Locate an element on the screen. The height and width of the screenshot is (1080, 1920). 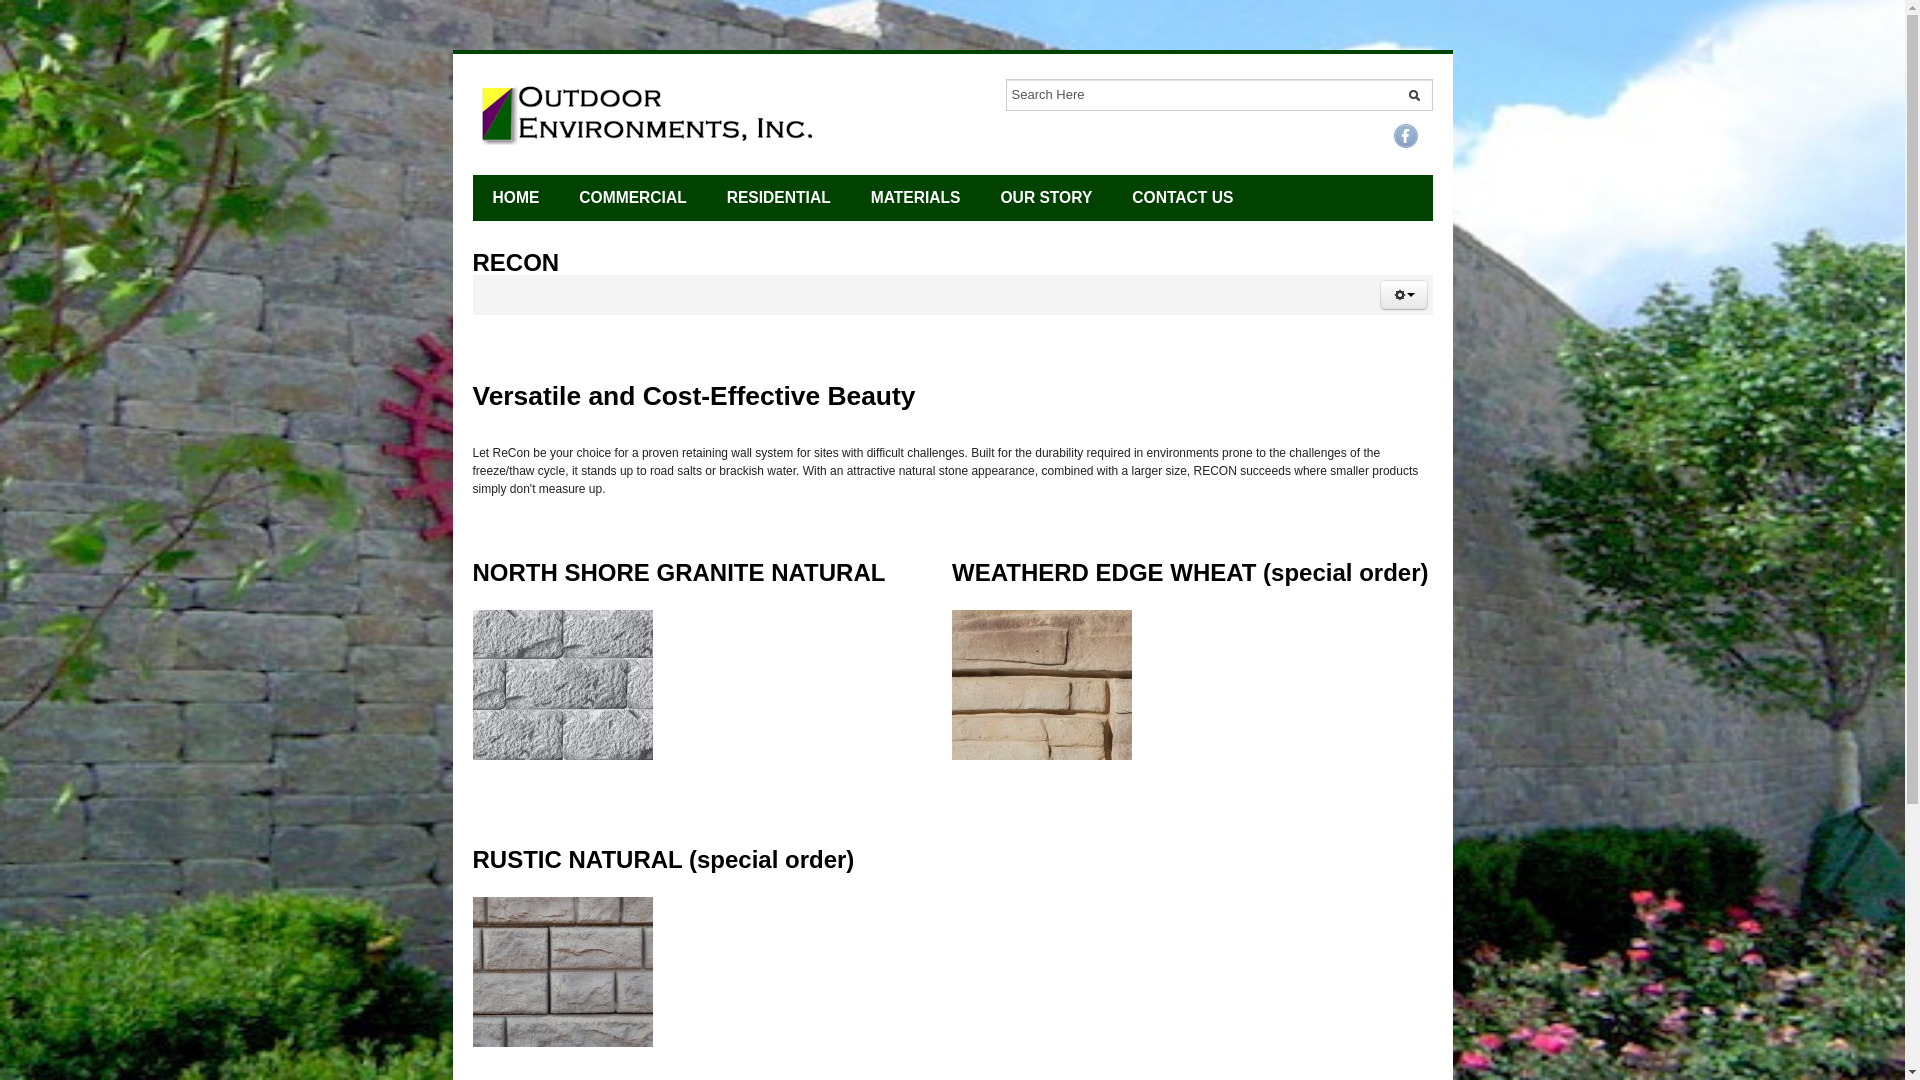
HOME is located at coordinates (515, 198).